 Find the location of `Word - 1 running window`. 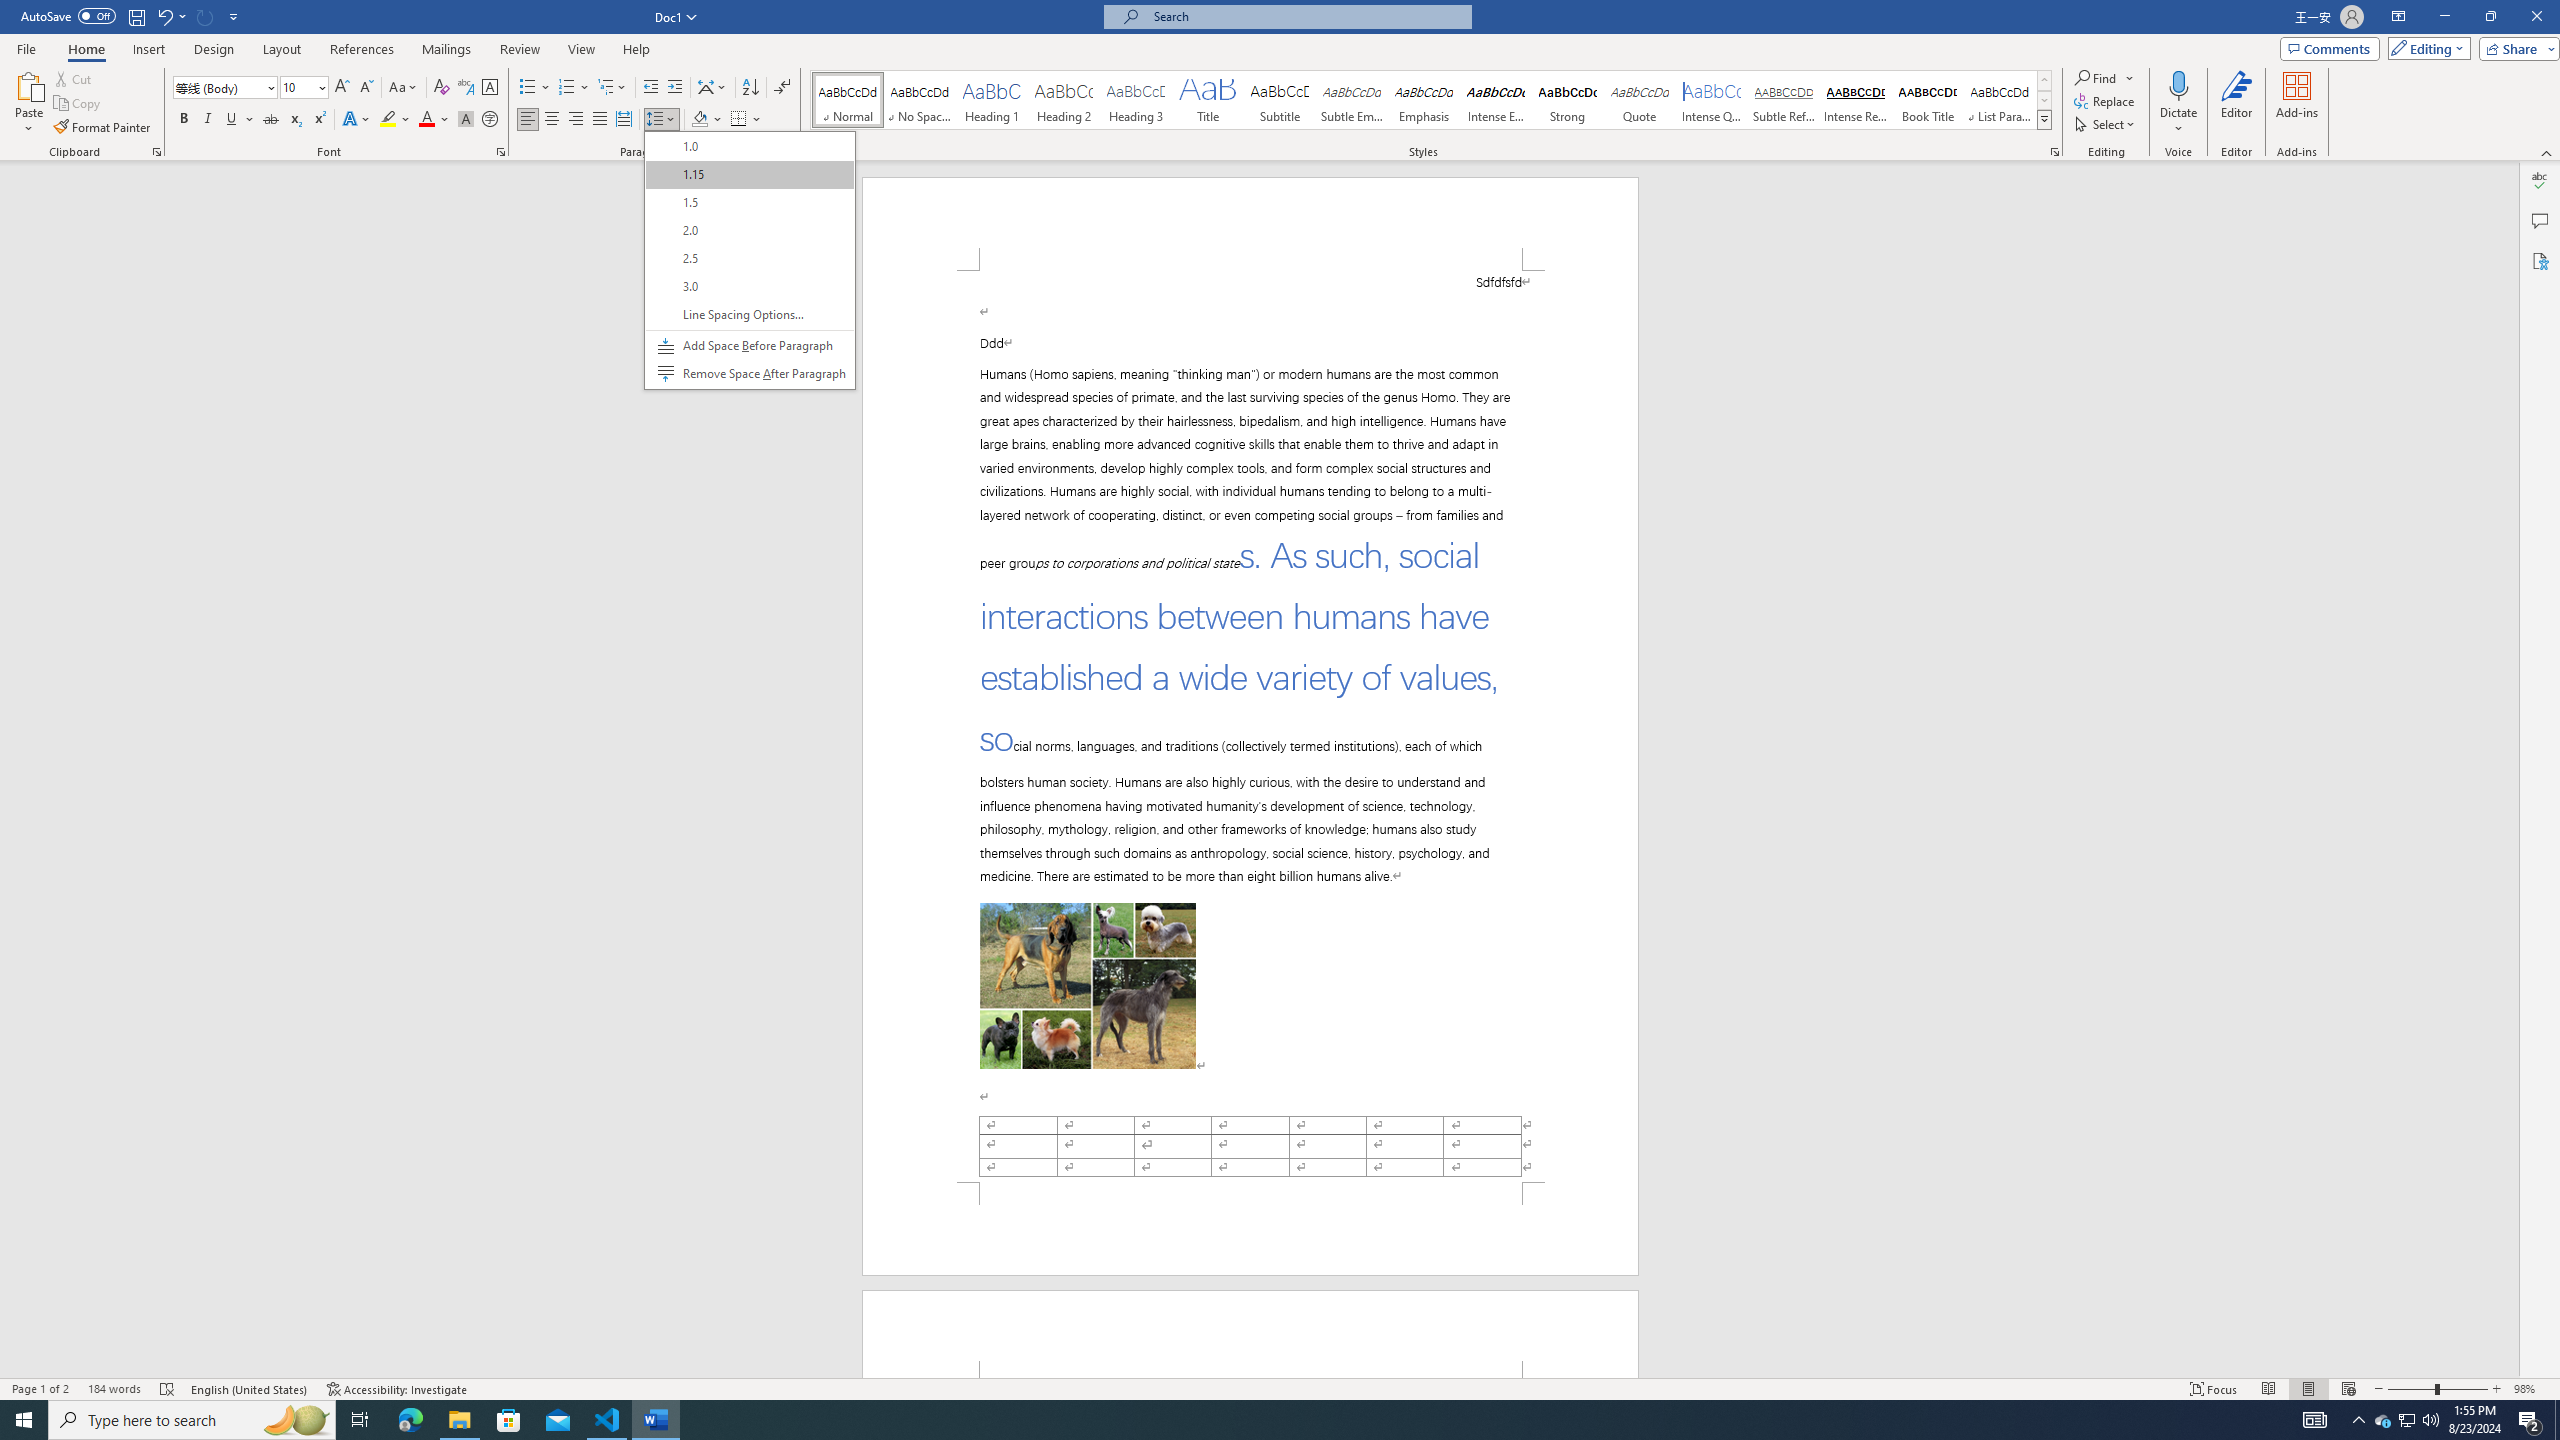

Word - 1 running window is located at coordinates (656, 1420).